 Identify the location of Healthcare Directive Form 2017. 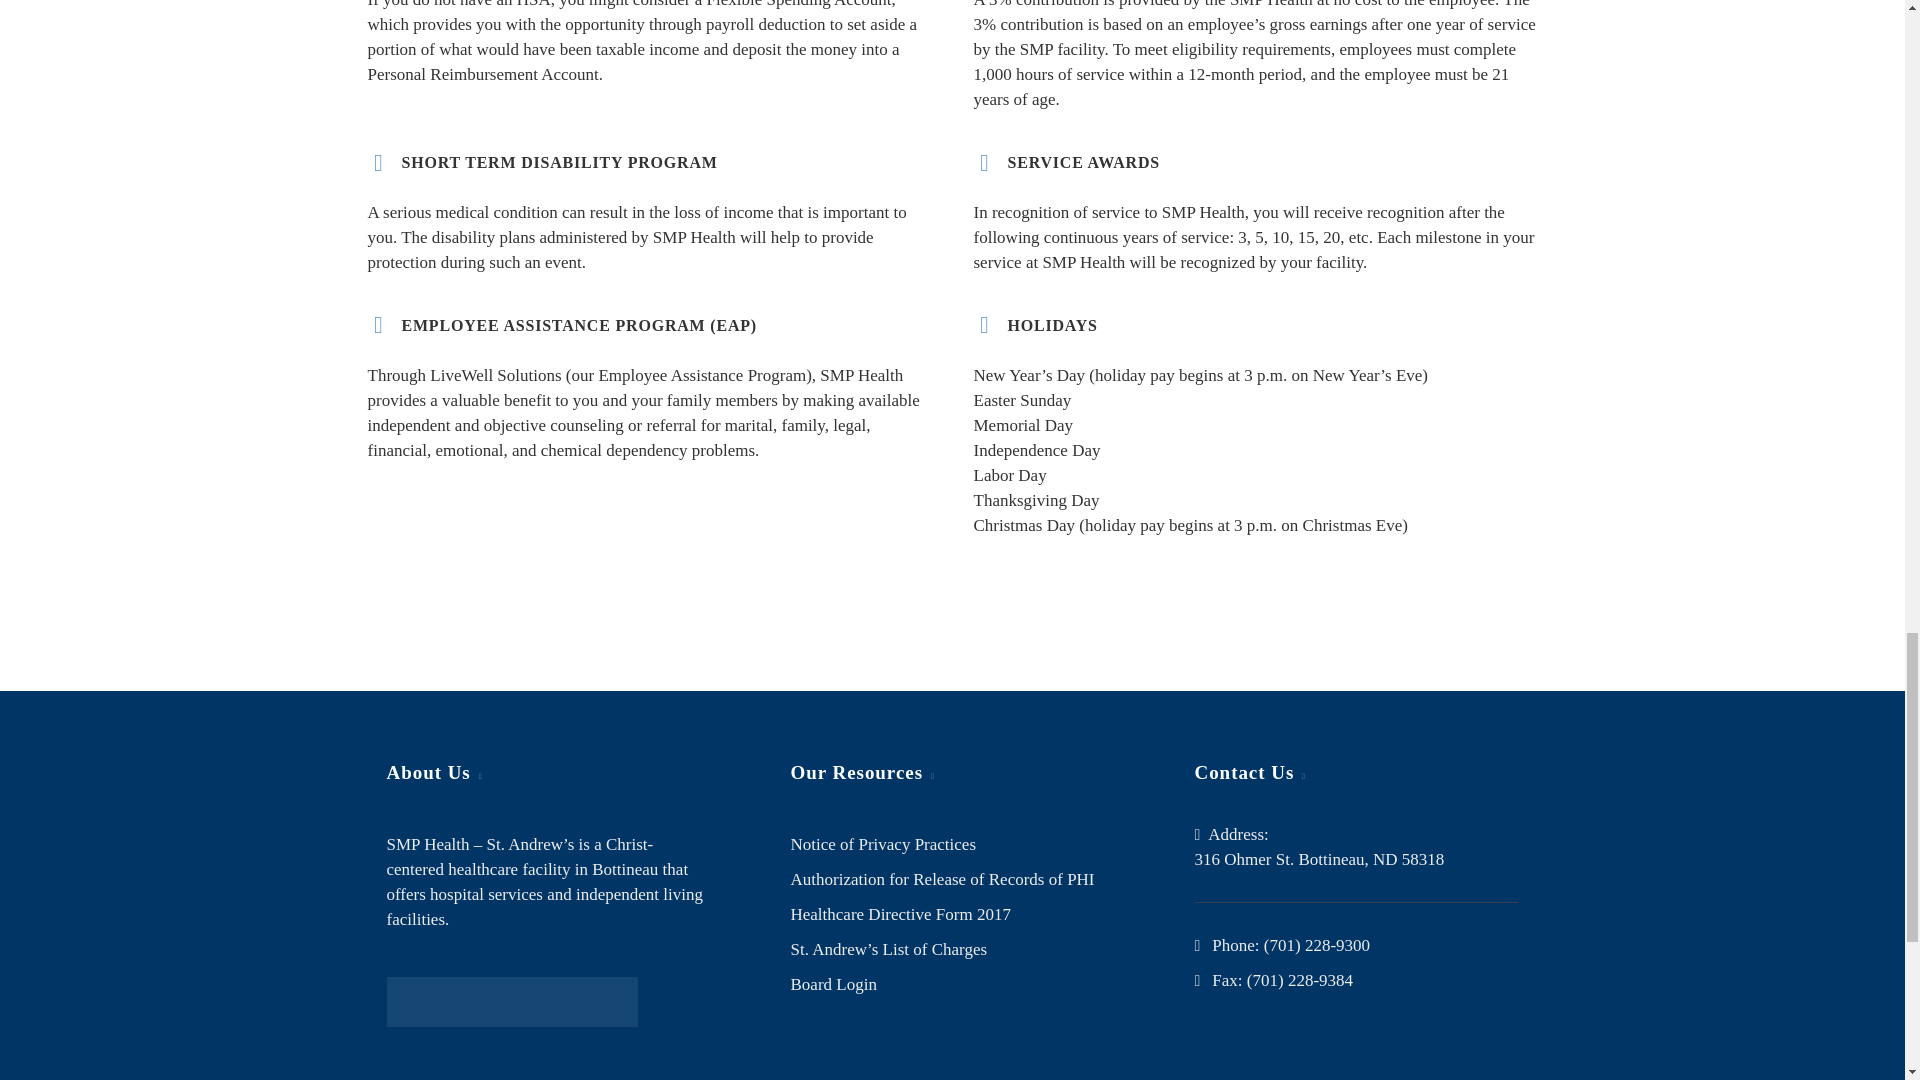
(899, 914).